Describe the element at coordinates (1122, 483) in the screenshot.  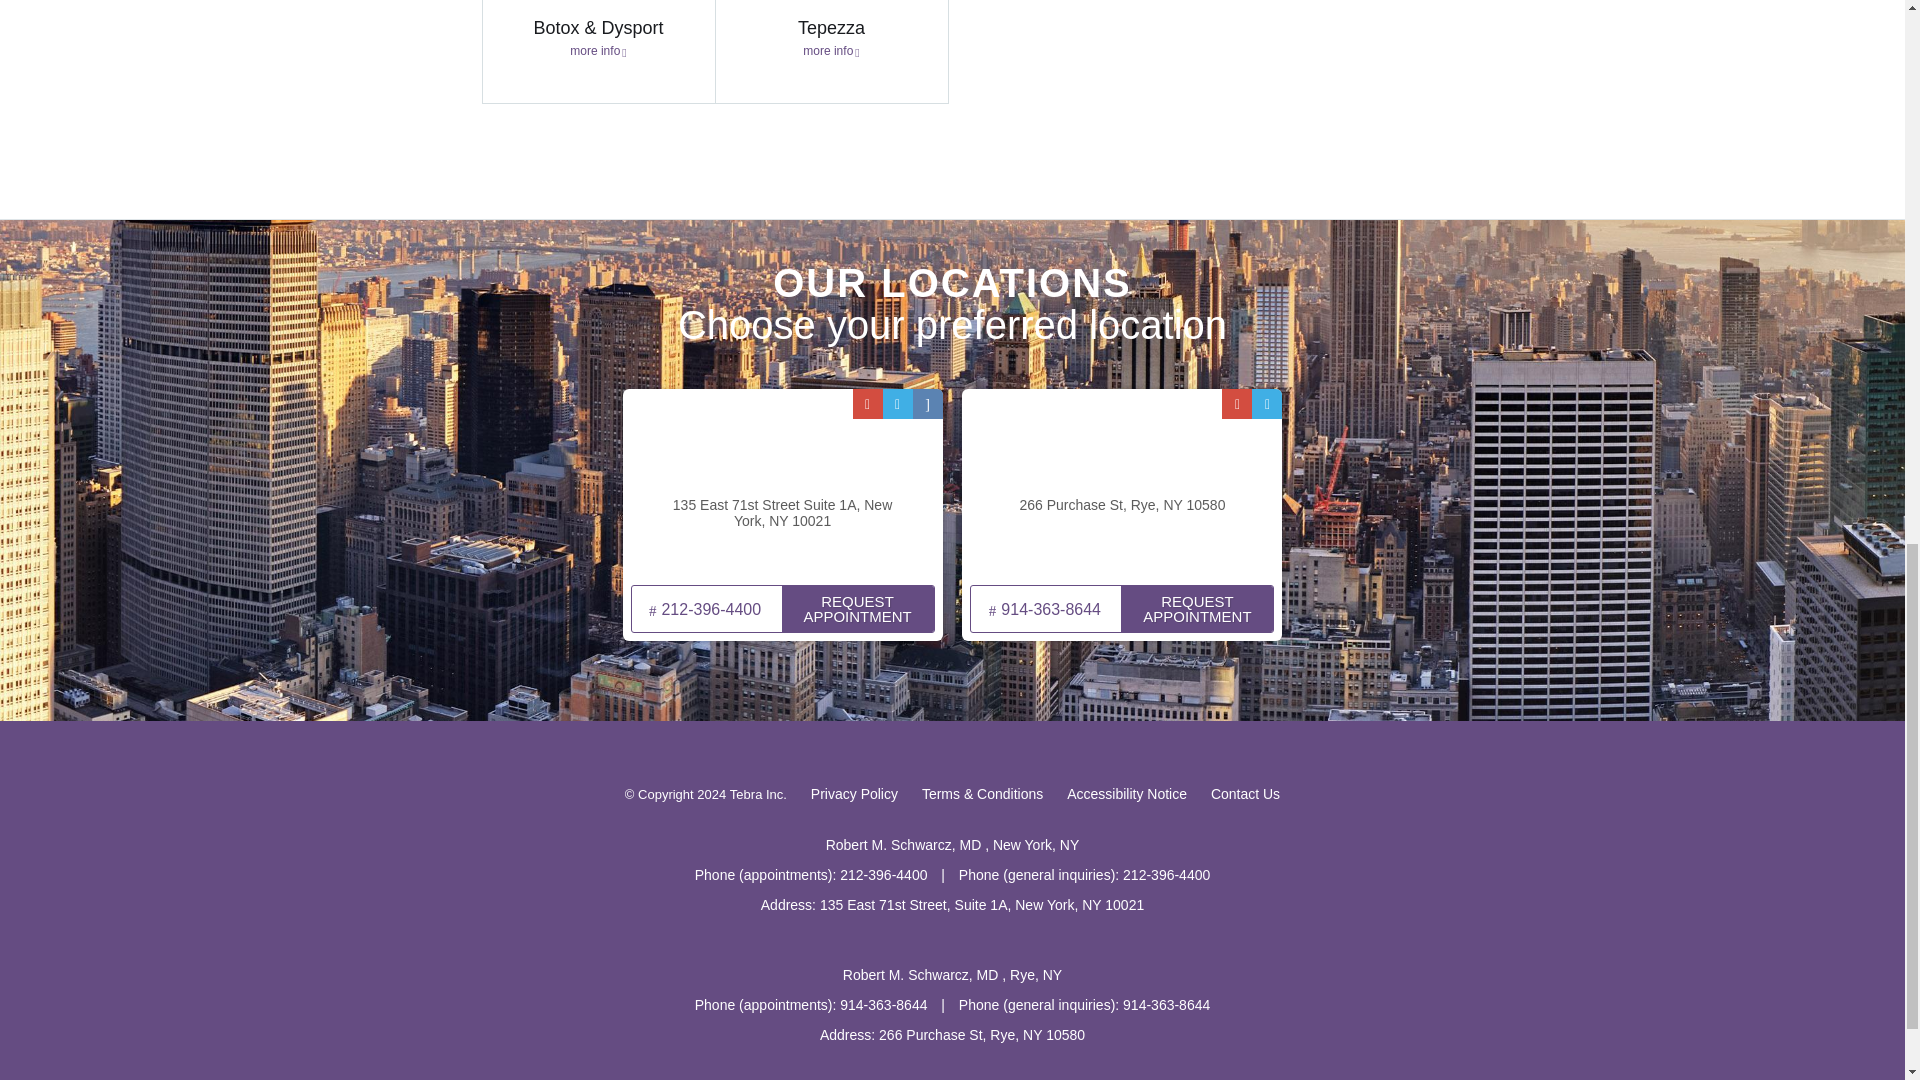
I see `Map of Rye` at that location.